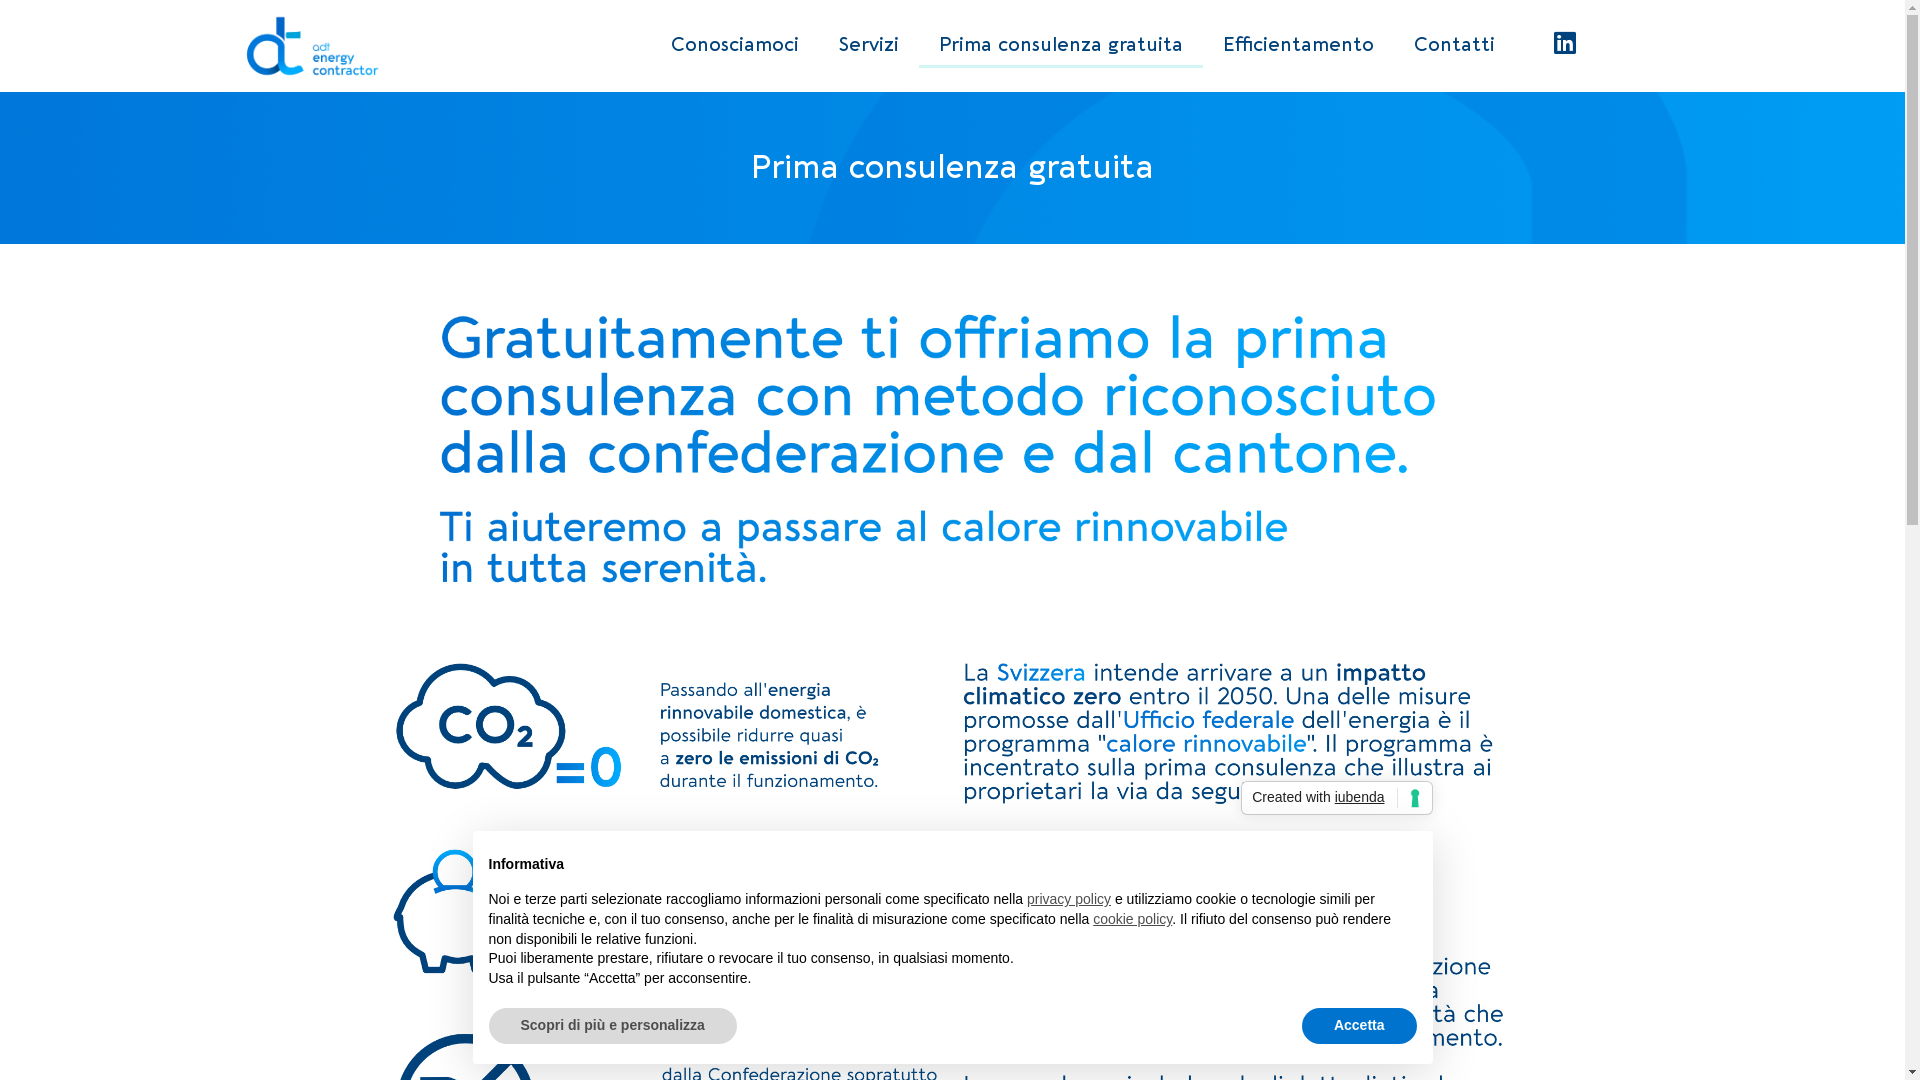 This screenshot has width=1920, height=1080. Describe the element at coordinates (1454, 45) in the screenshot. I see `Contatti` at that location.